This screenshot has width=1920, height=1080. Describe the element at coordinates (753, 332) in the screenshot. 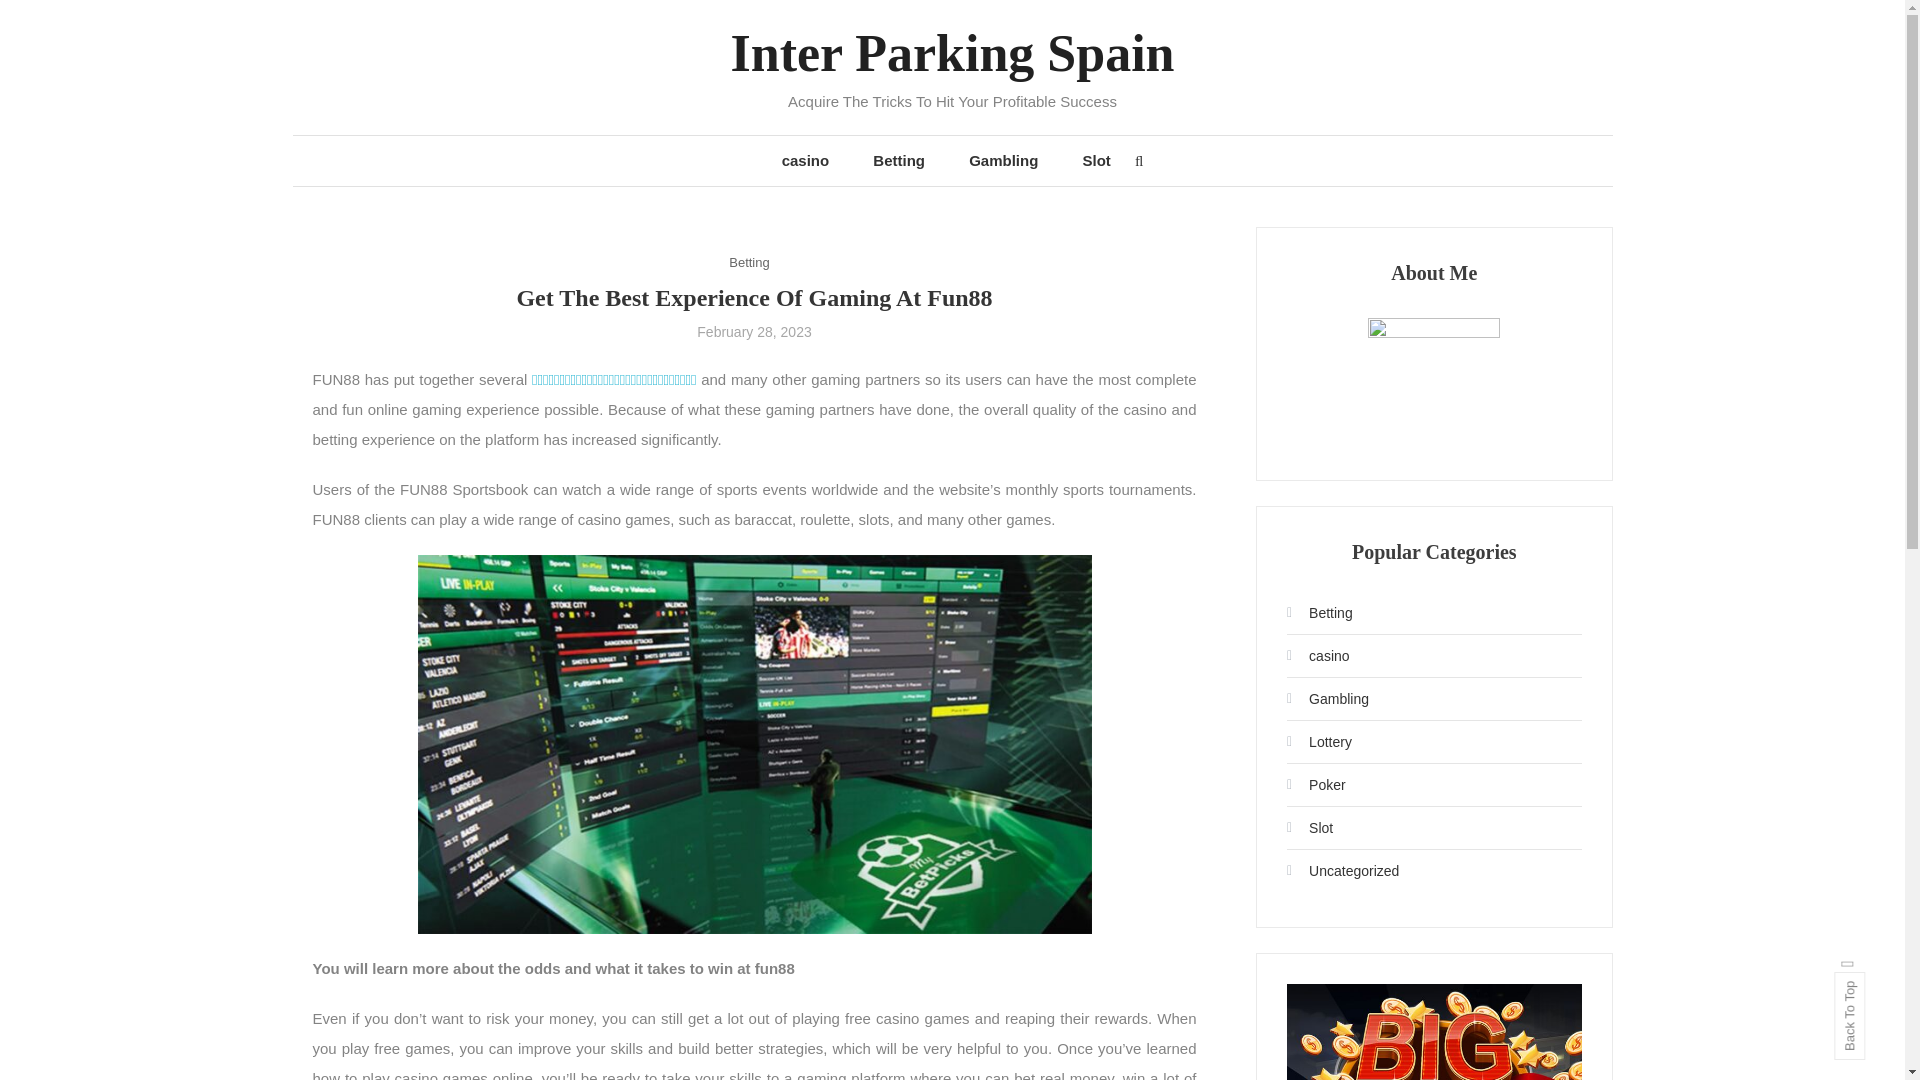

I see `February 28, 2023` at that location.